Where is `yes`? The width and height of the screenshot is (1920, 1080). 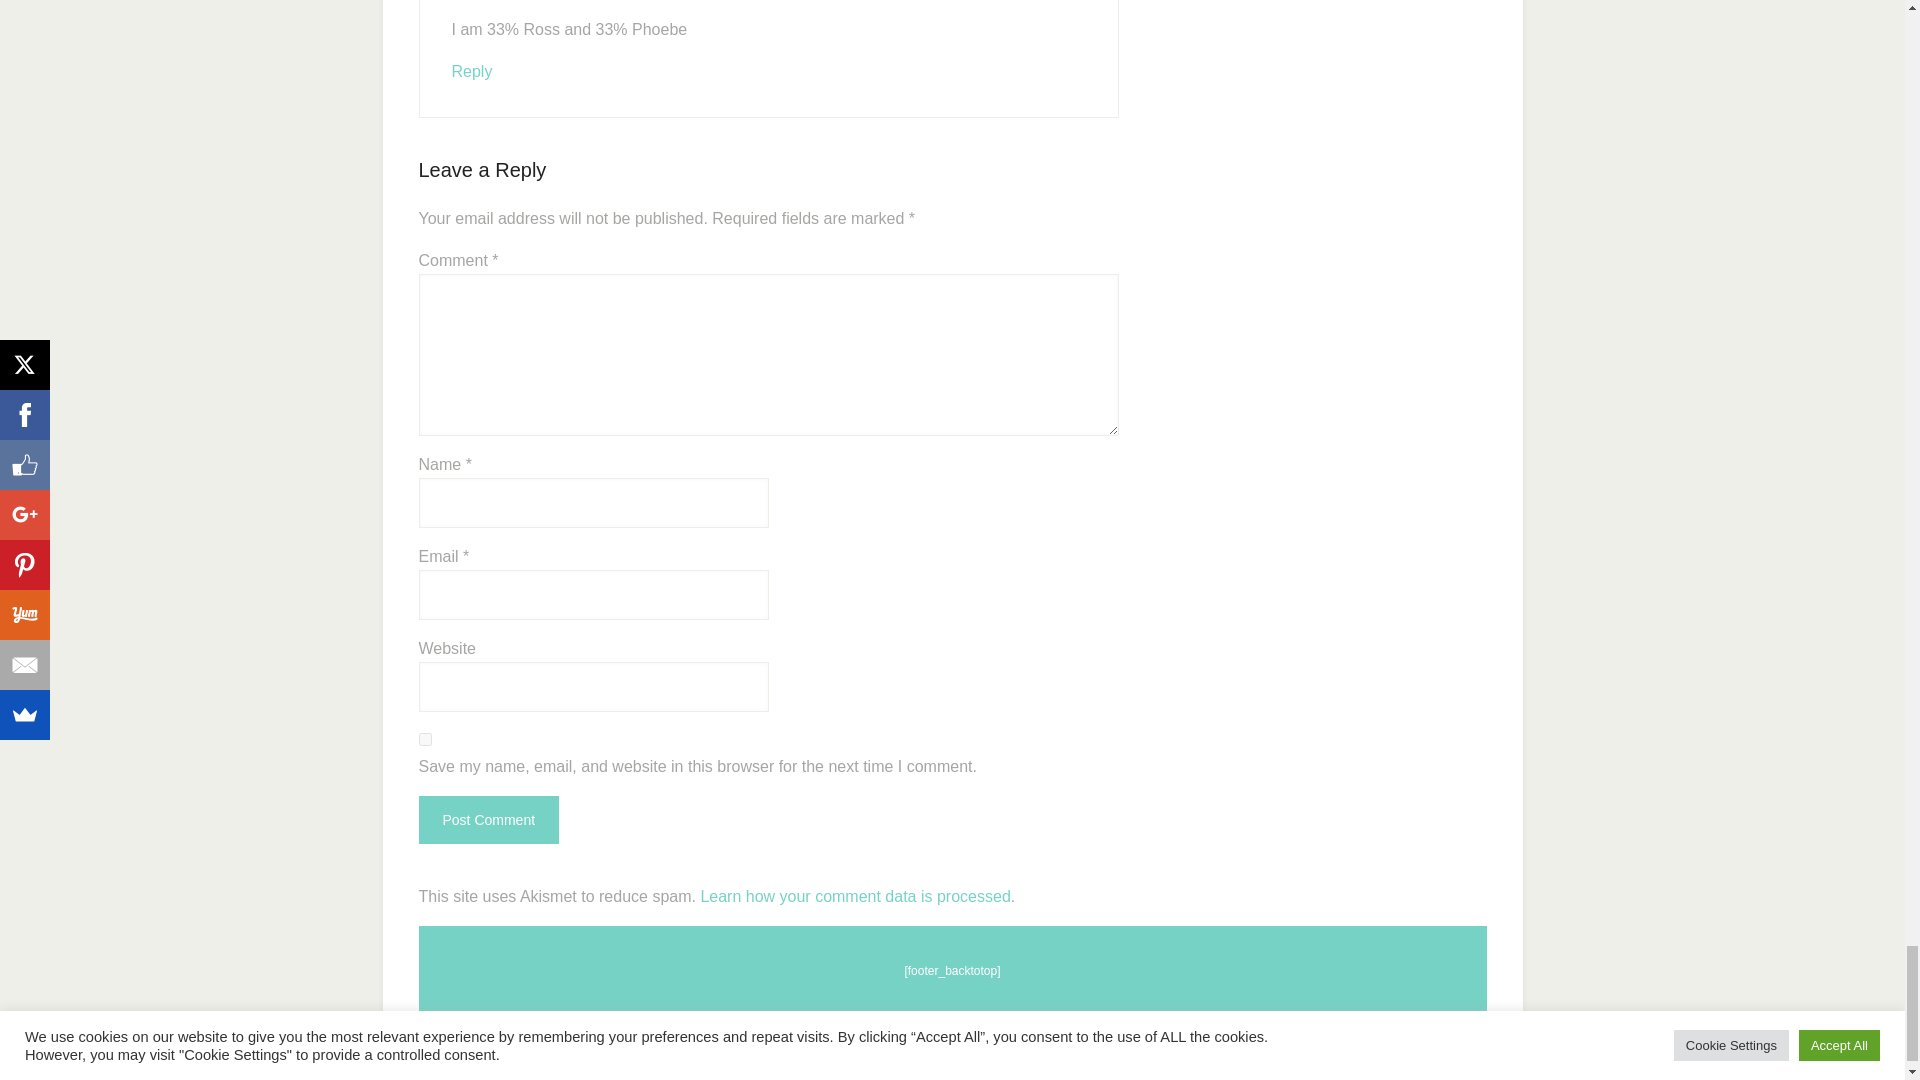 yes is located at coordinates (424, 740).